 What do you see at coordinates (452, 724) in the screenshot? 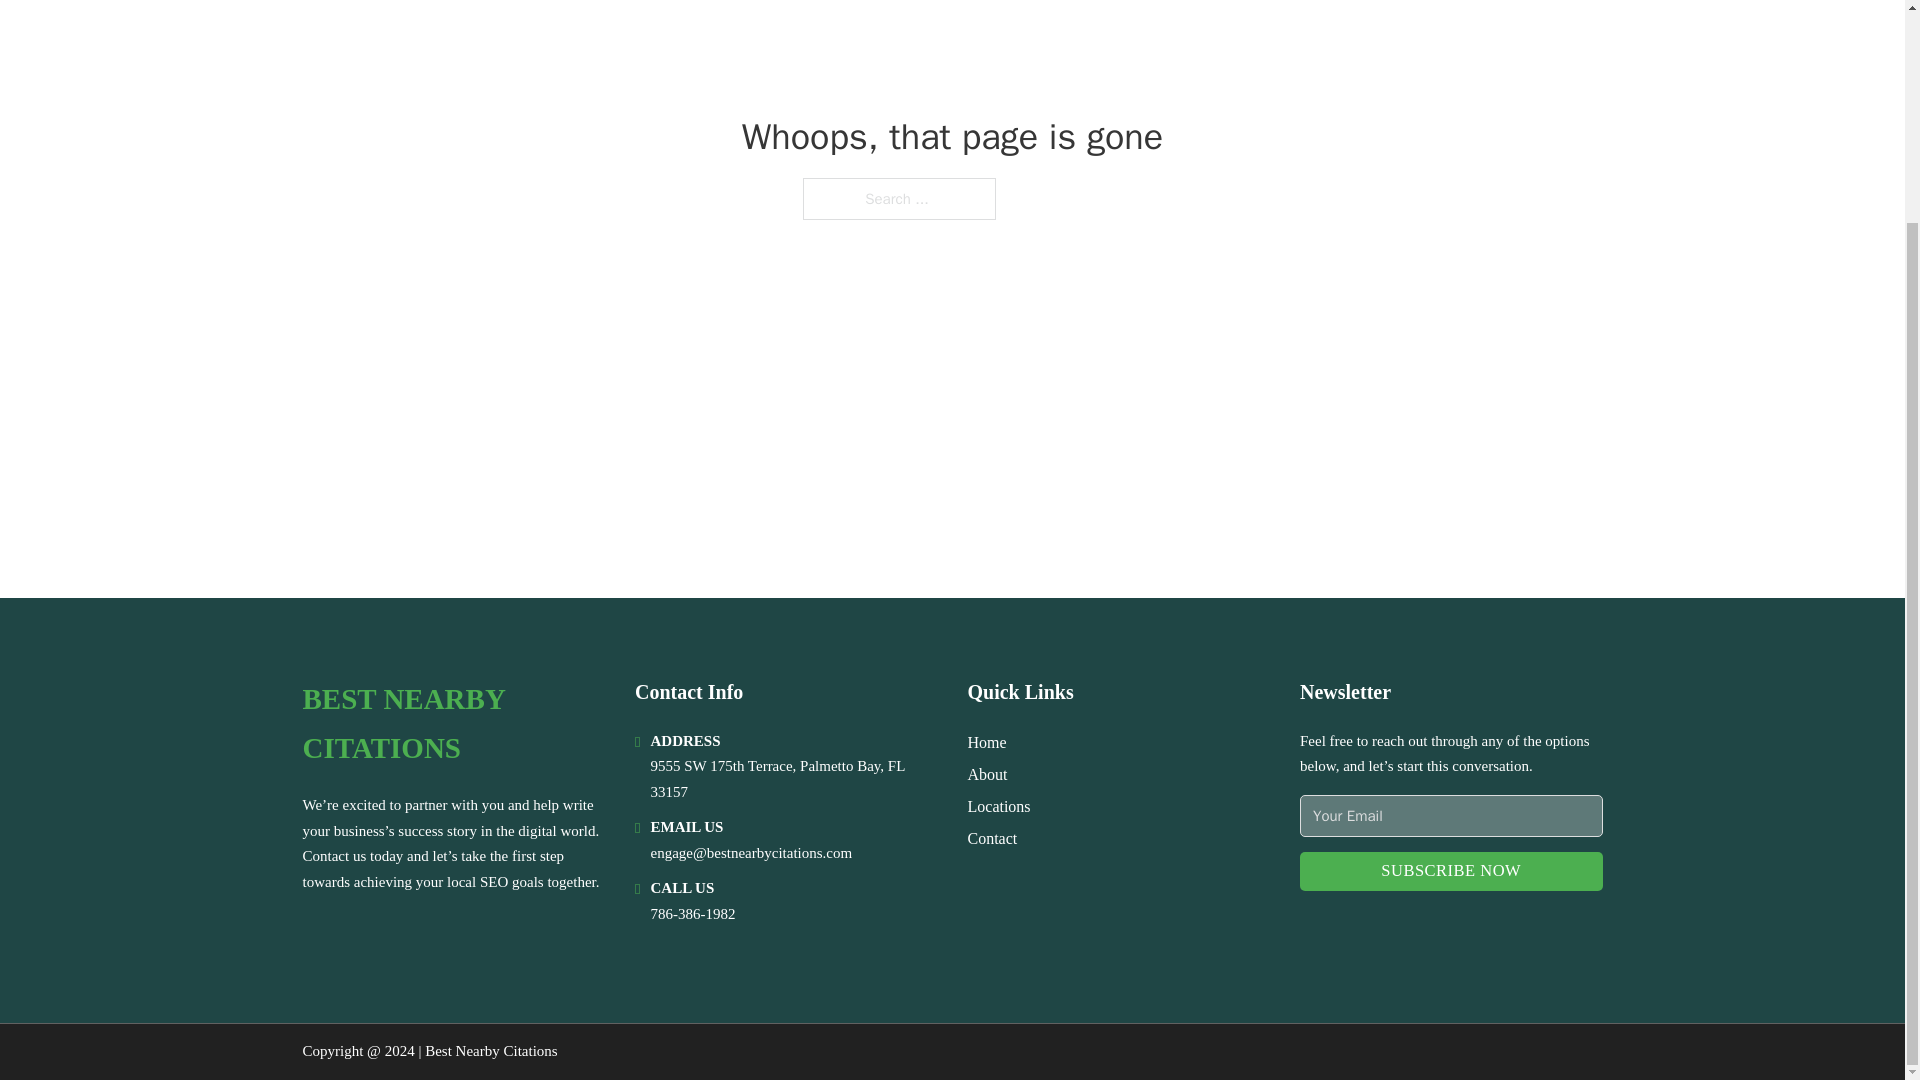
I see `BEST NEARBY CITATIONS` at bounding box center [452, 724].